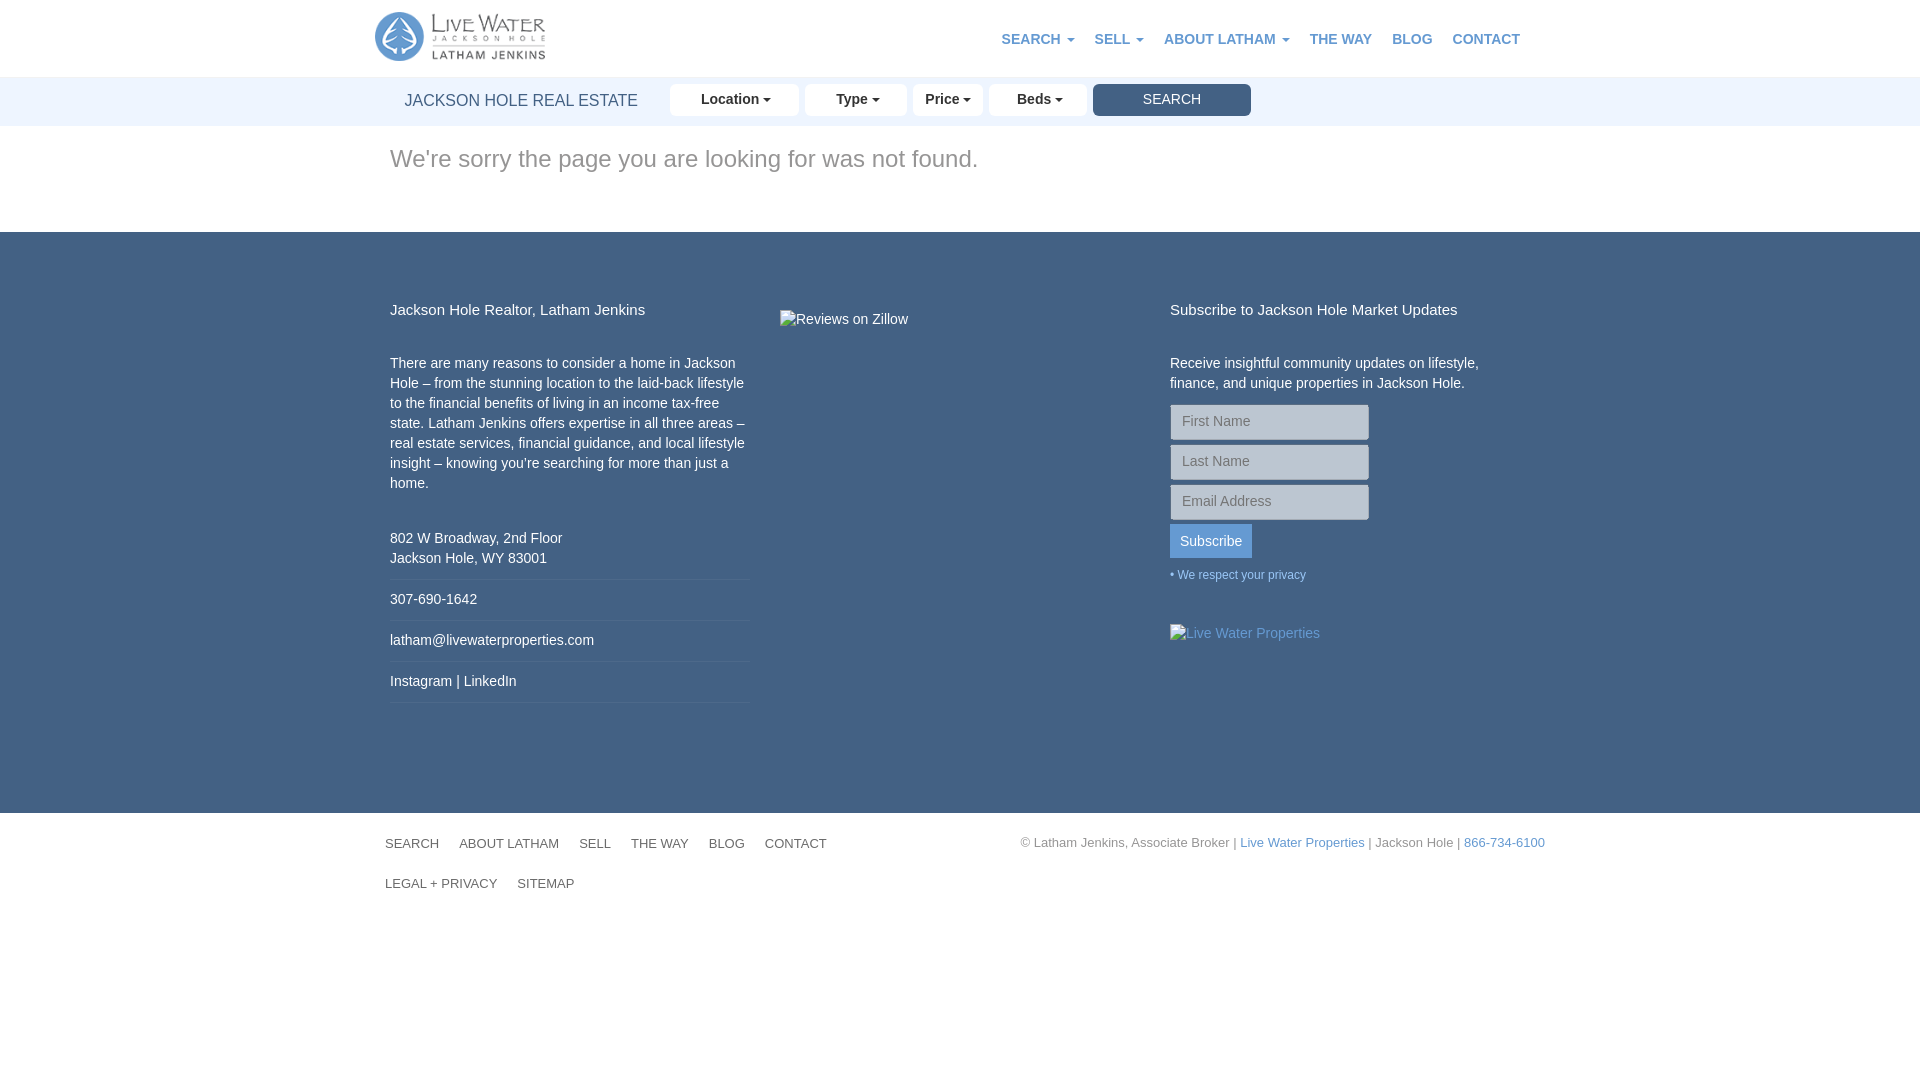  I want to click on     Beds    , so click(1037, 100).